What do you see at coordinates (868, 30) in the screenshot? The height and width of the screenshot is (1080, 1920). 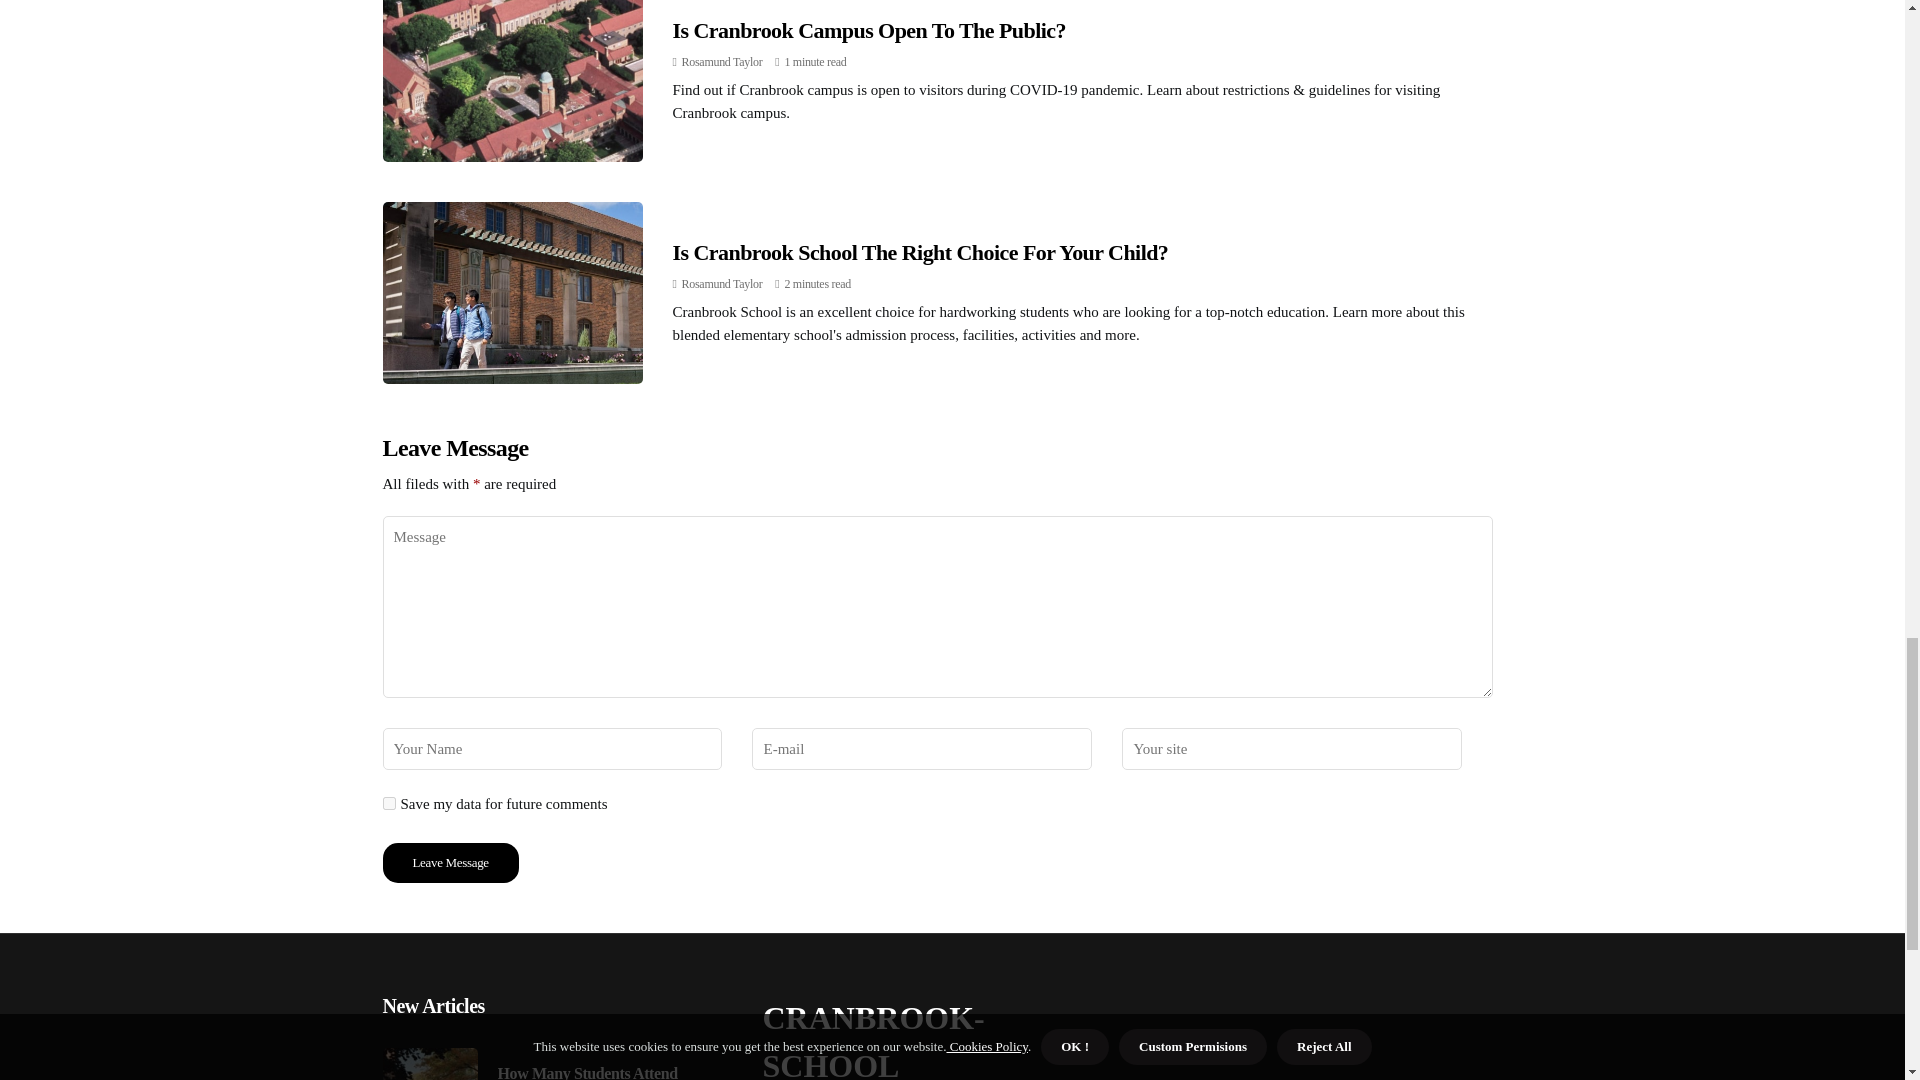 I see `Is Cranbrook Campus Open To The Public?` at bounding box center [868, 30].